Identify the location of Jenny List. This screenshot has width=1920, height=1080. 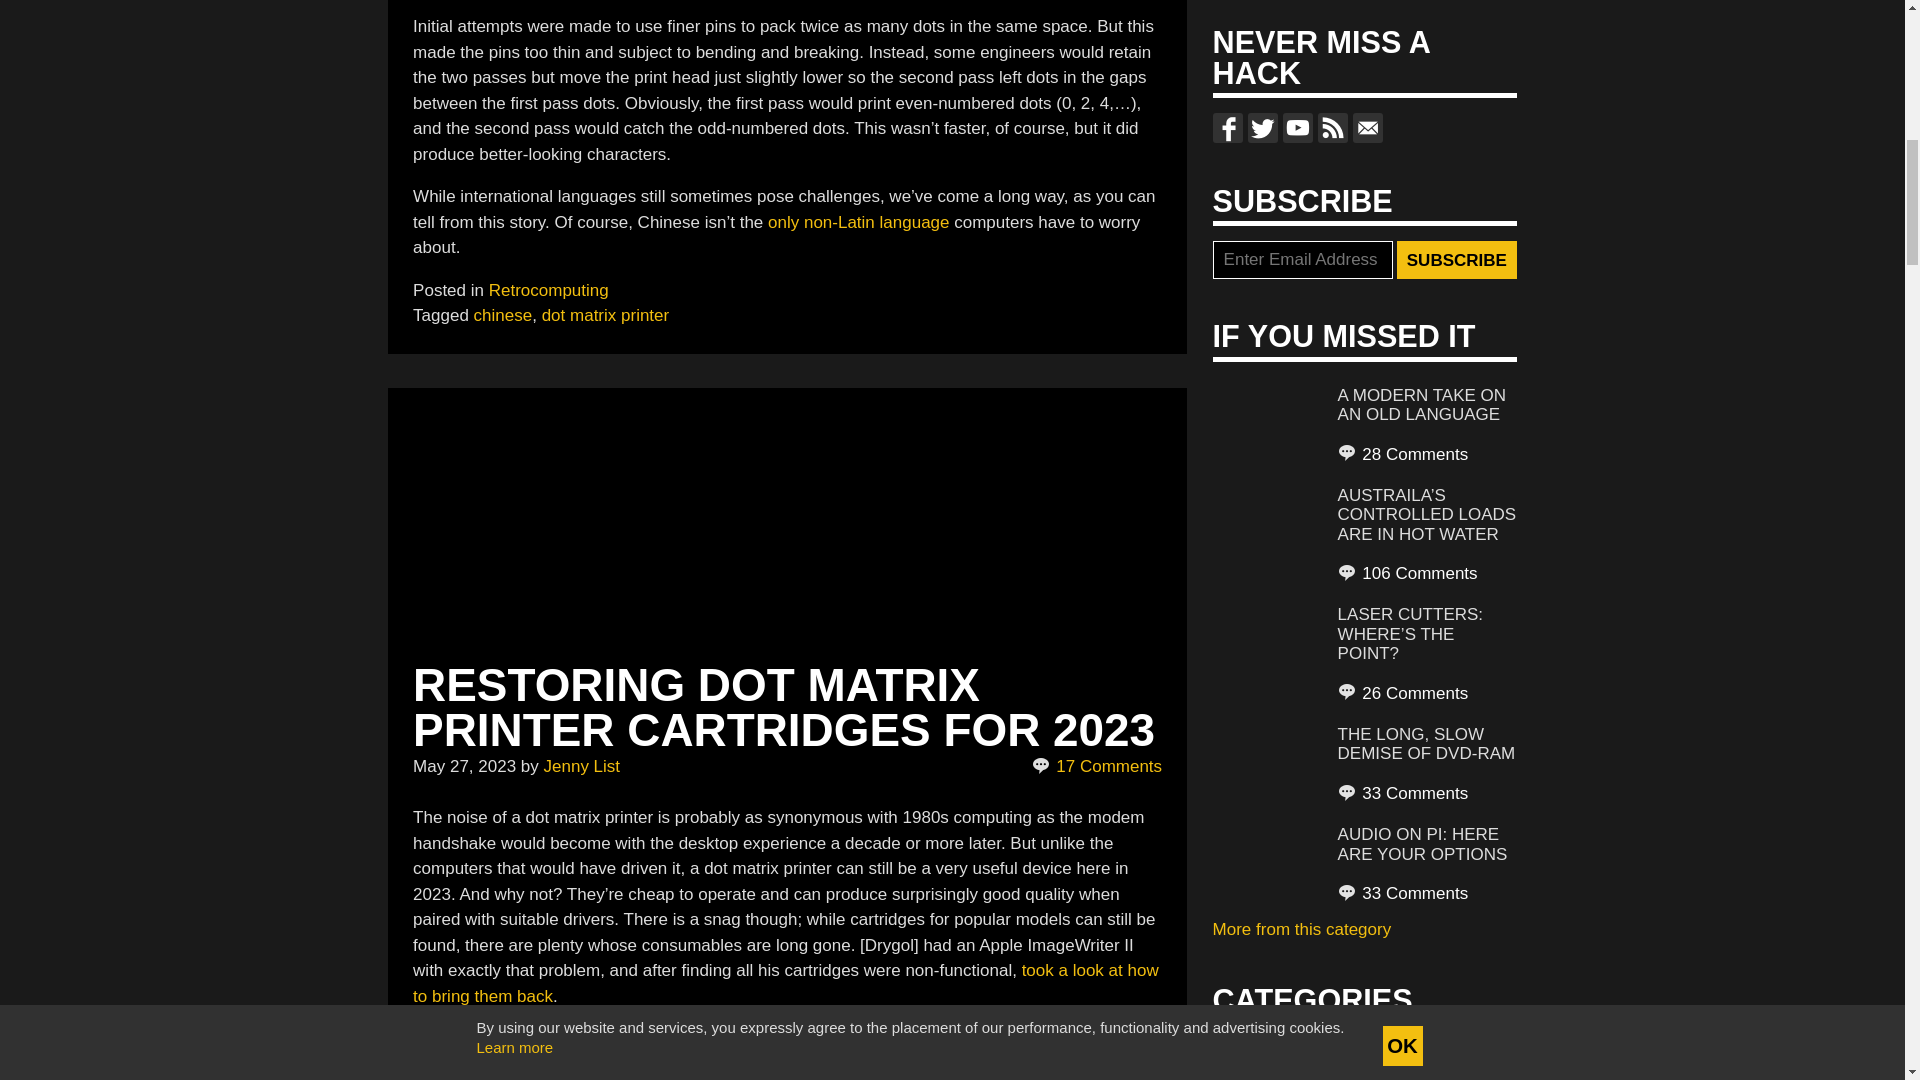
(582, 766).